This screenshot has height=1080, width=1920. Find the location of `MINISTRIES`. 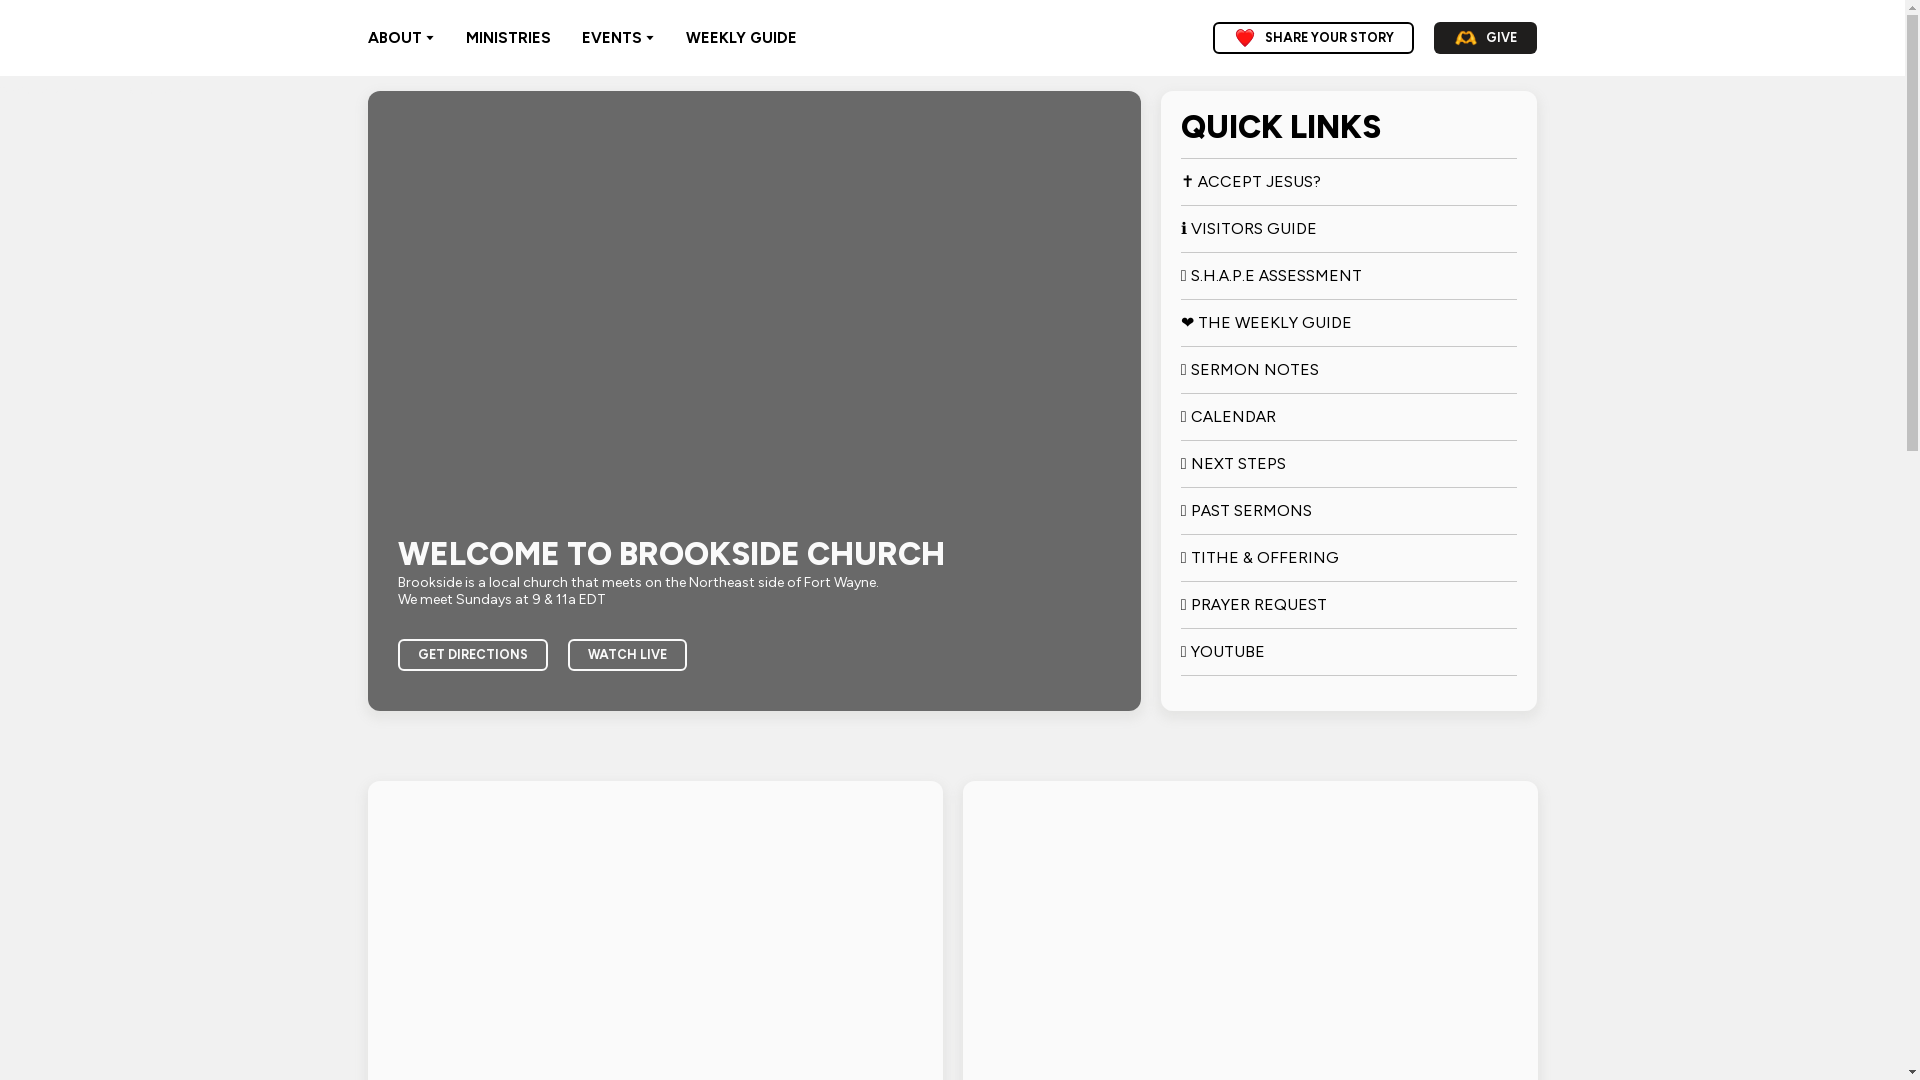

MINISTRIES is located at coordinates (508, 38).